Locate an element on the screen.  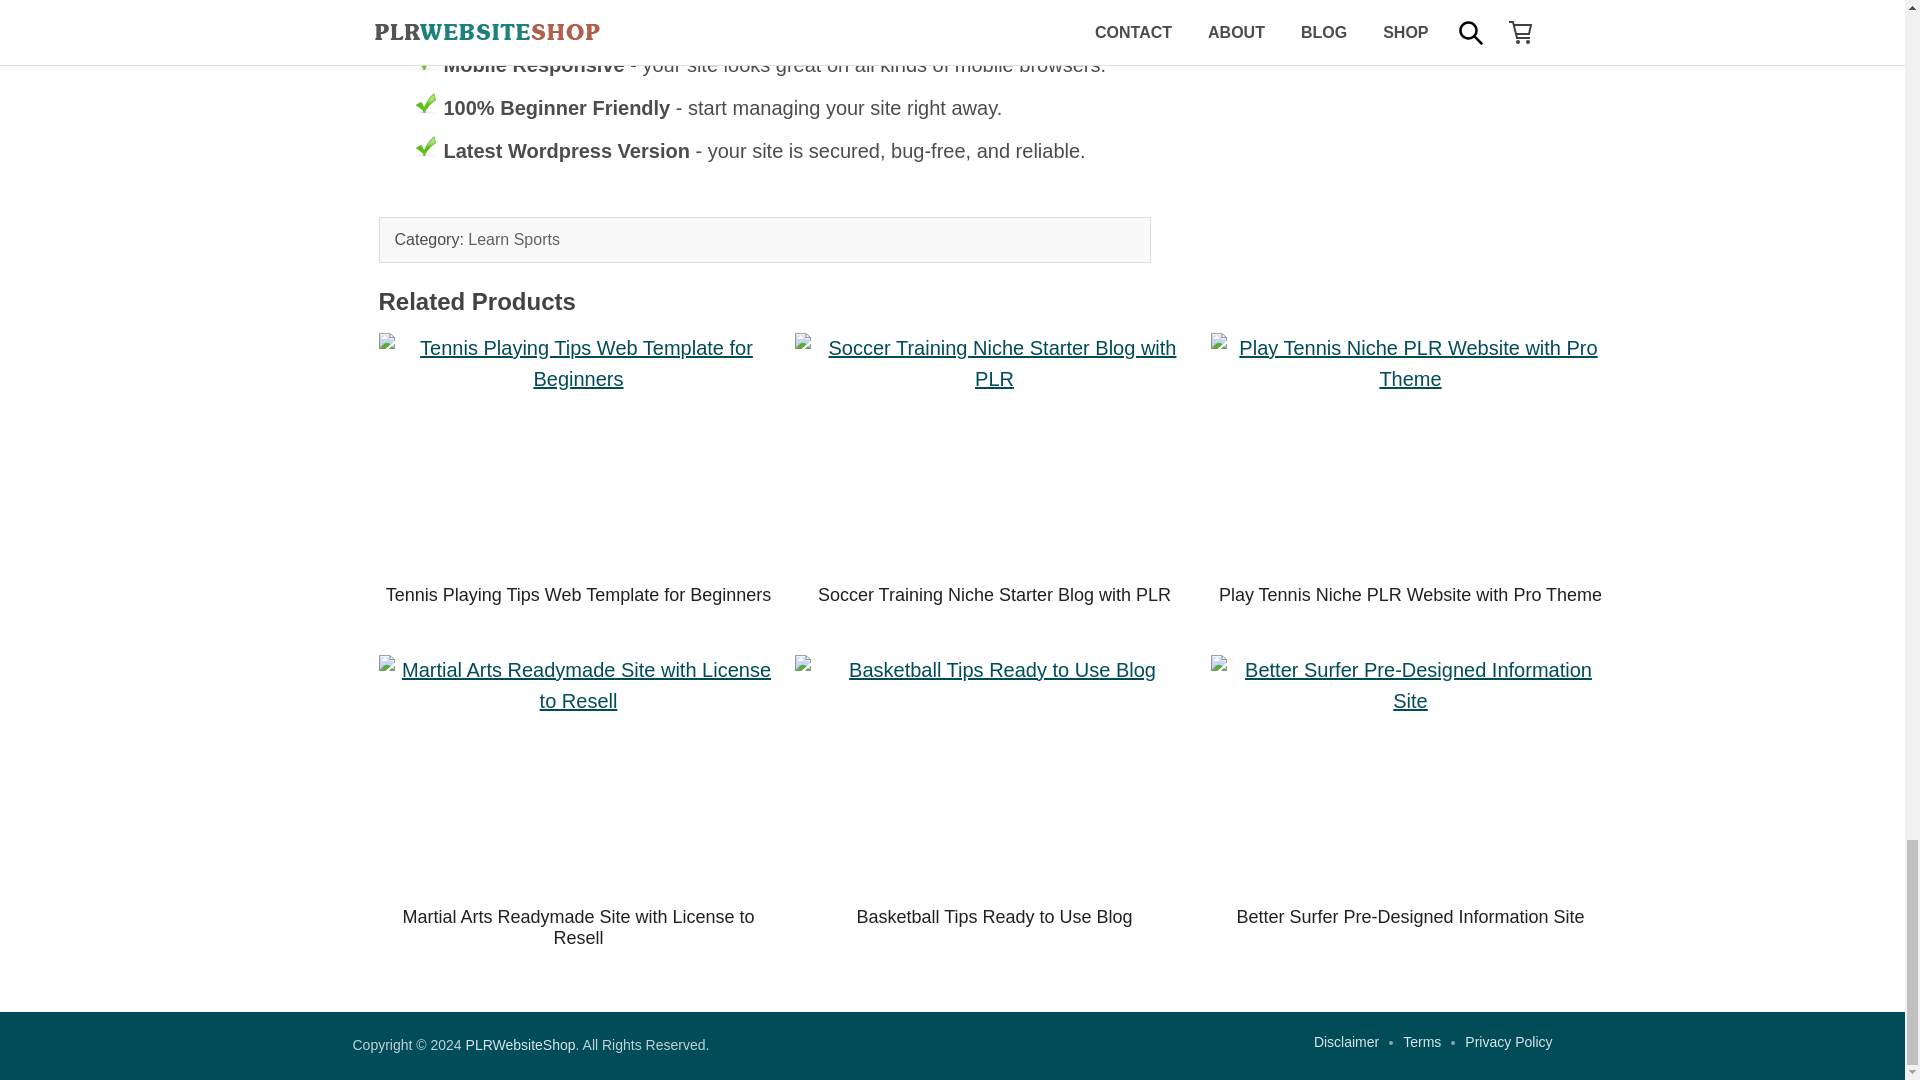
Play Tennis Niche PLR Website with Pro Theme is located at coordinates (1410, 452).